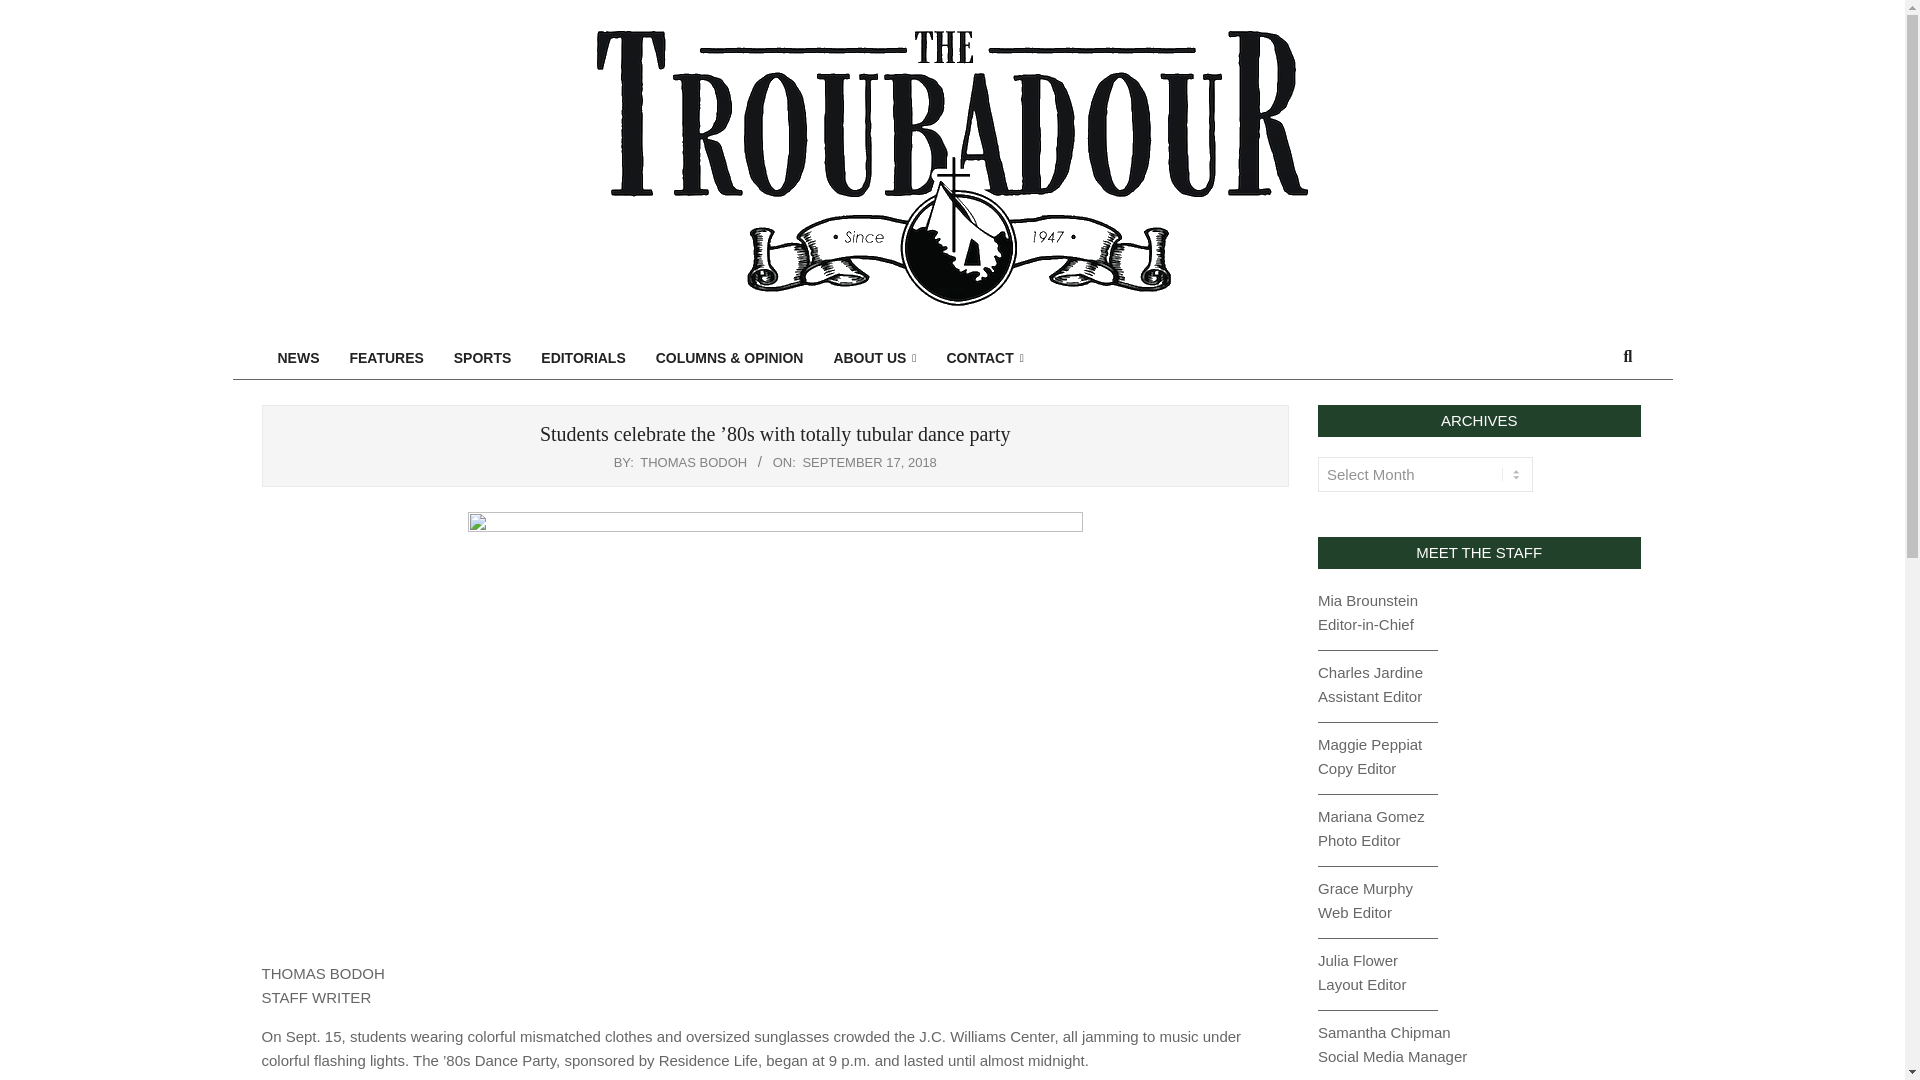 The height and width of the screenshot is (1080, 1920). I want to click on THOMAS BODOH, so click(692, 462).